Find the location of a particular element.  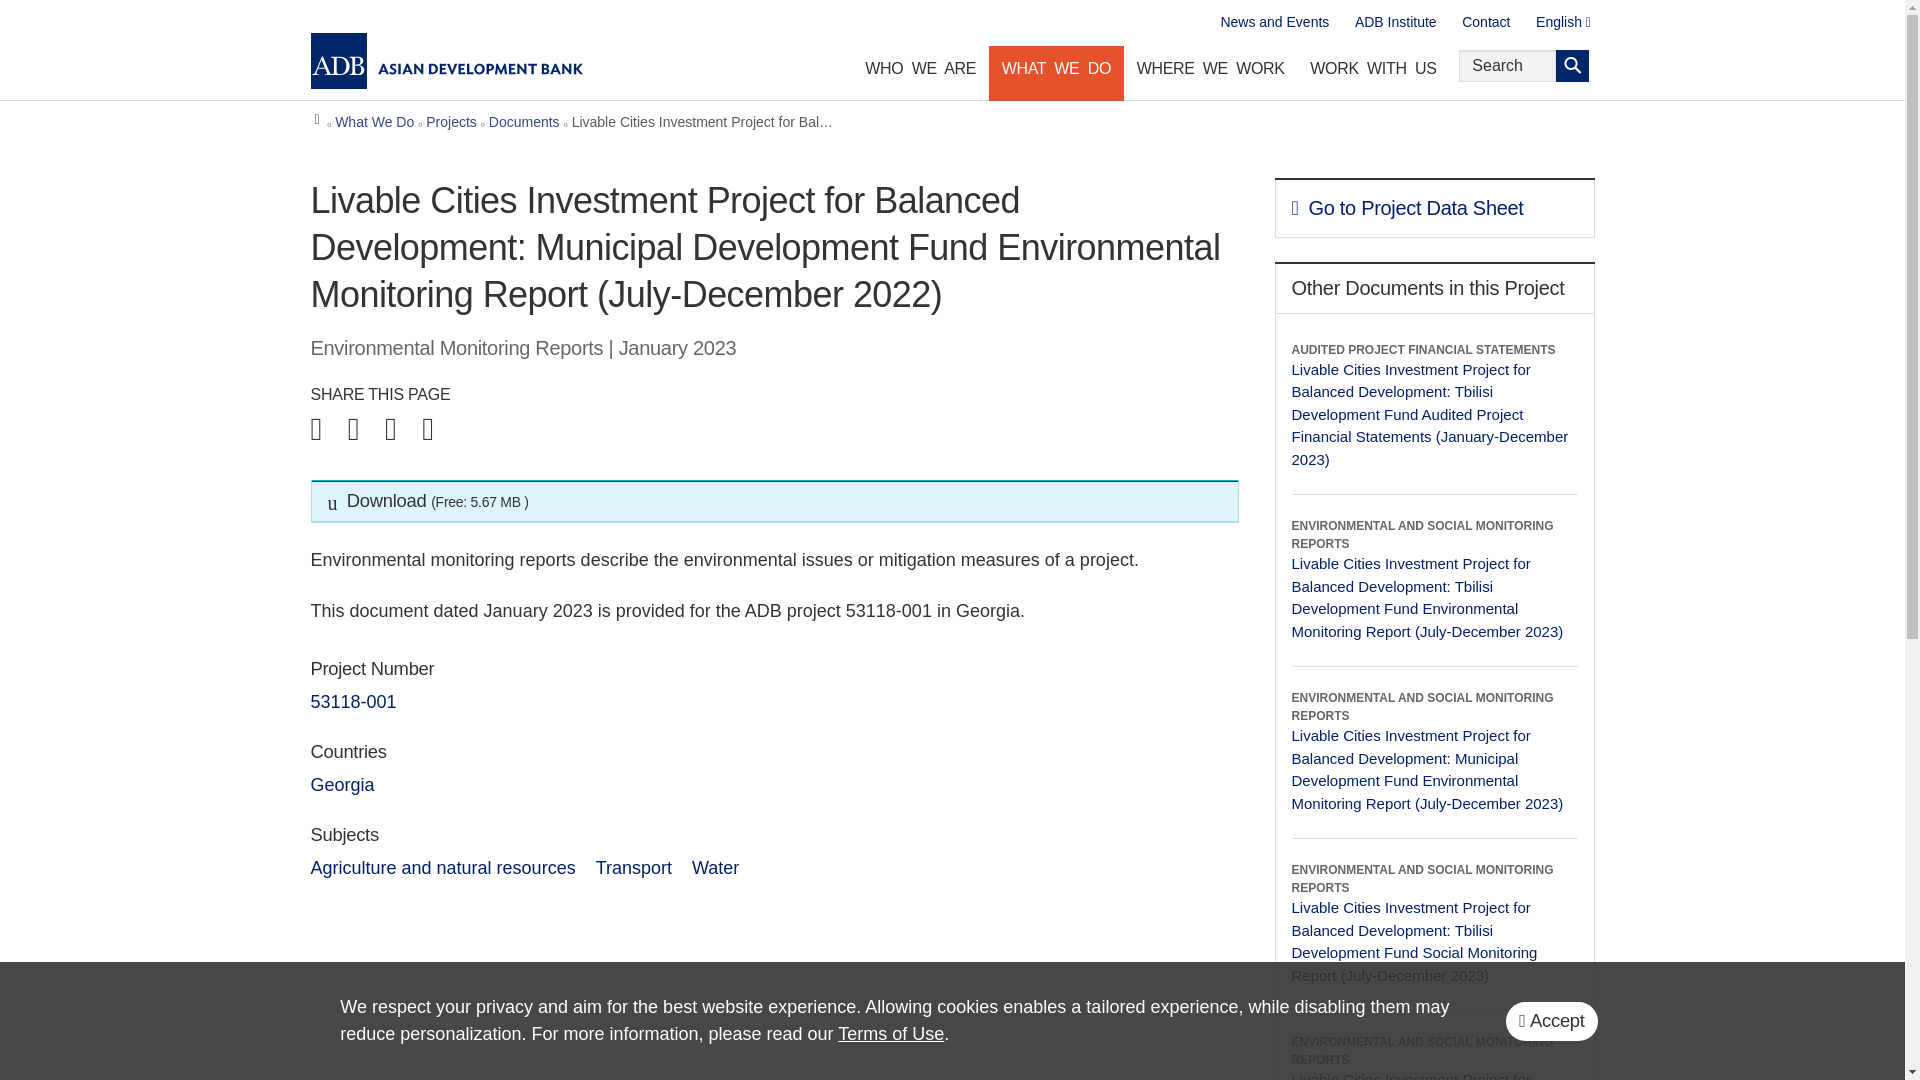

WHAT  WE  DO is located at coordinates (1056, 73).